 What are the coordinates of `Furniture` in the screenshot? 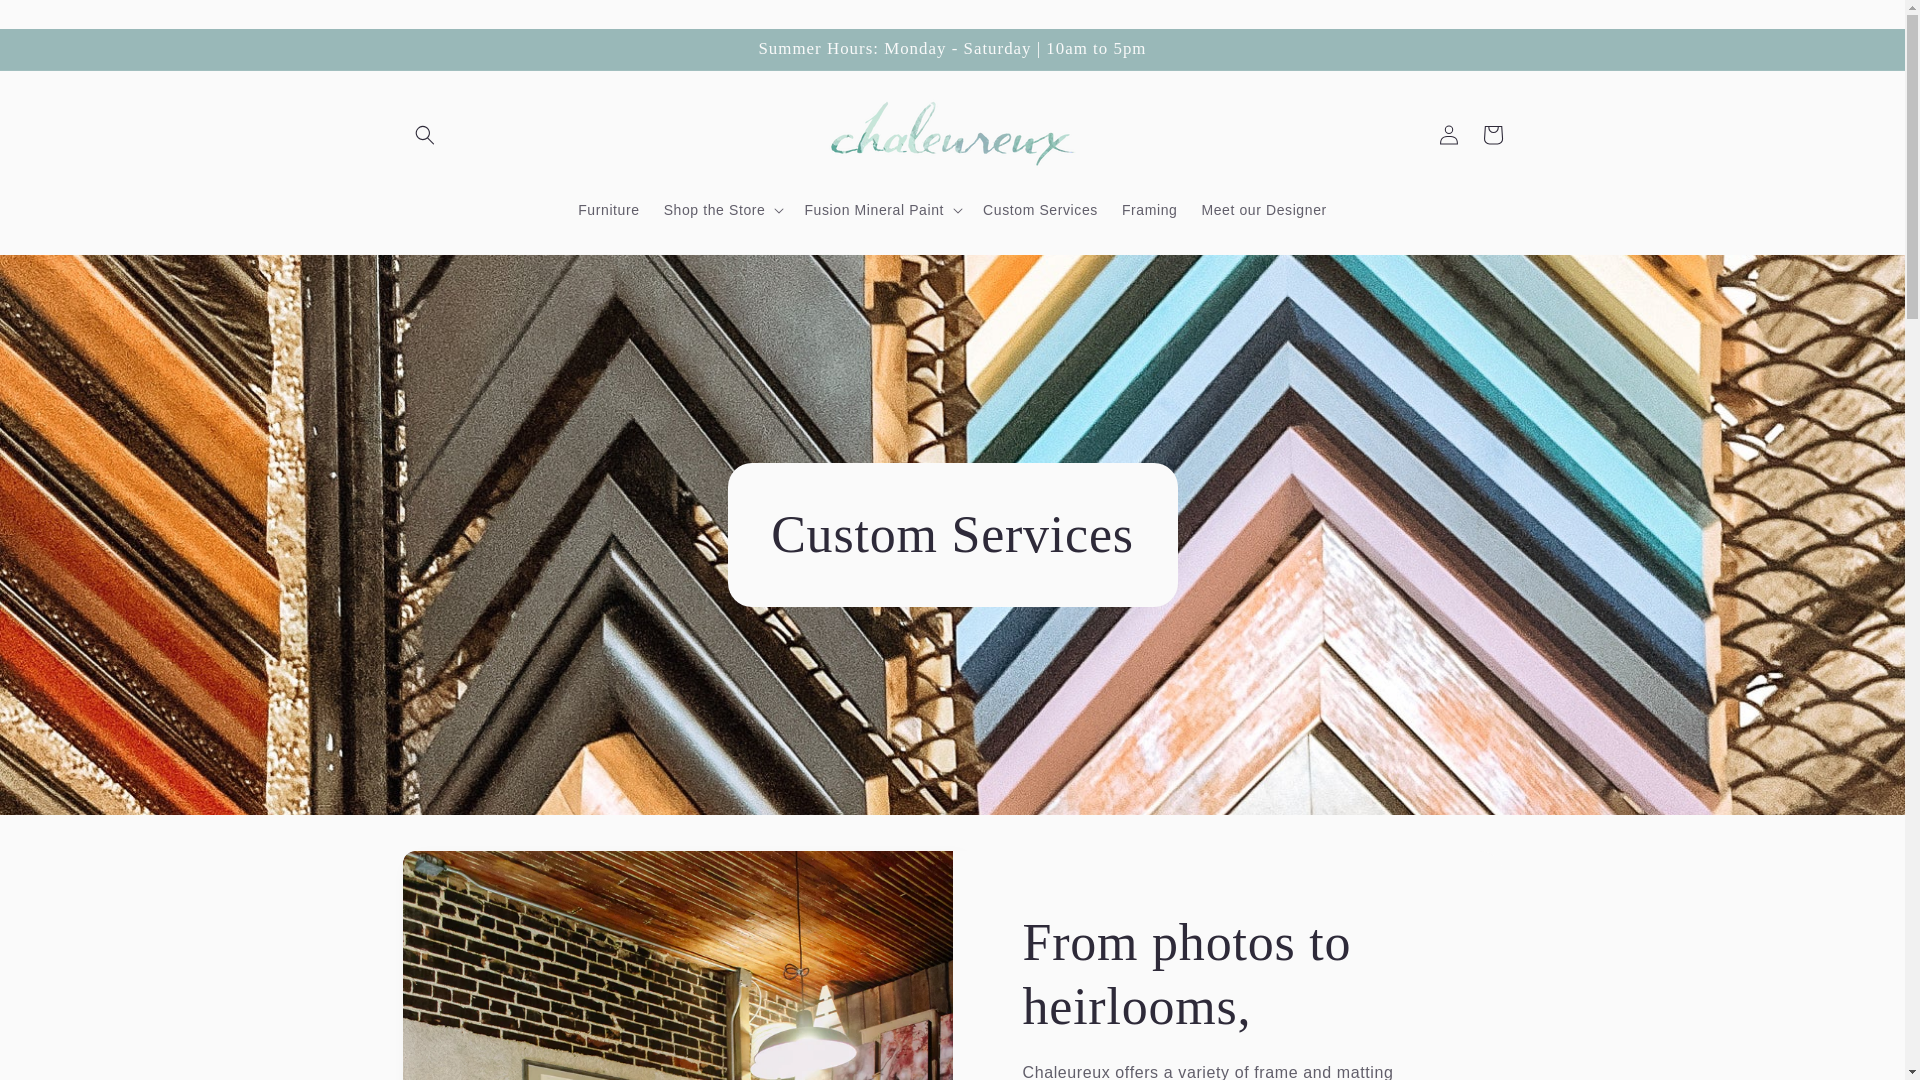 It's located at (608, 210).